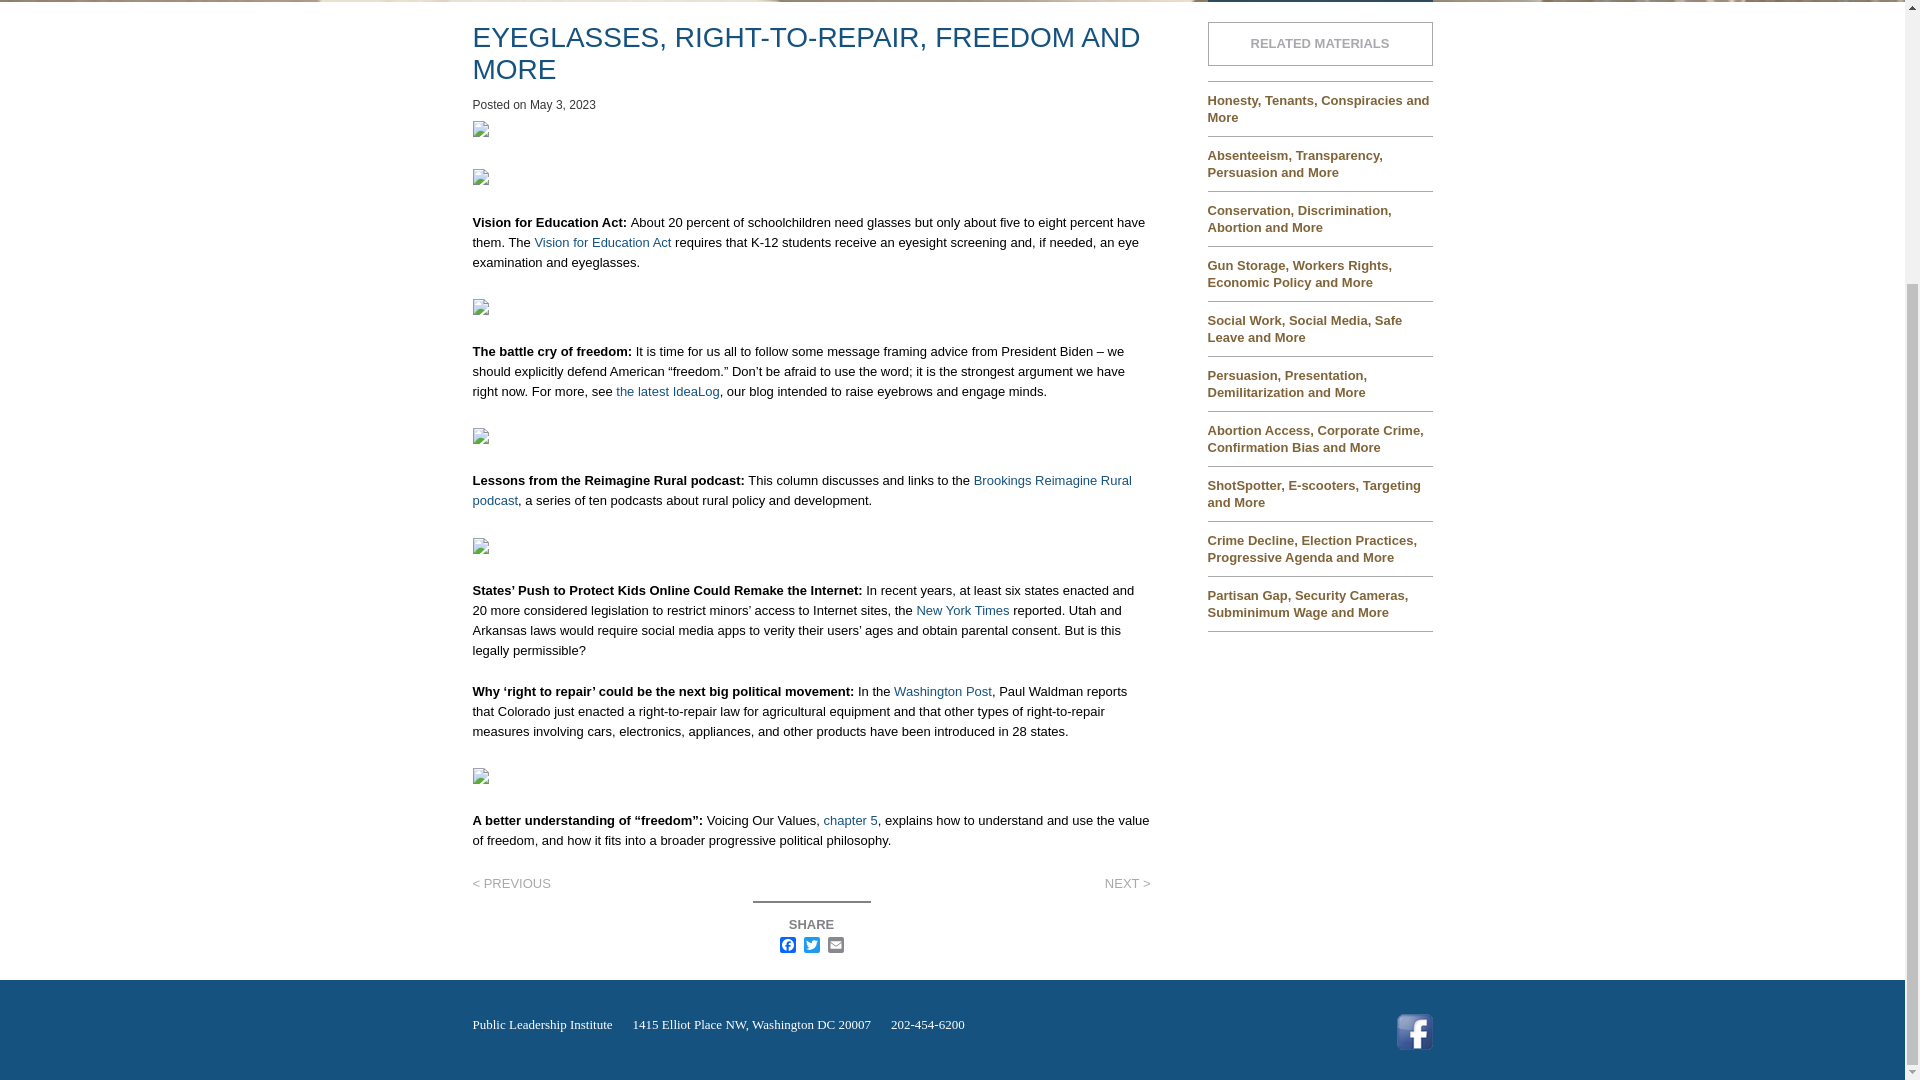 The image size is (1920, 1080). I want to click on Abortion Access, Corporate Crime, Confirmation Bias and More, so click(1320, 438).